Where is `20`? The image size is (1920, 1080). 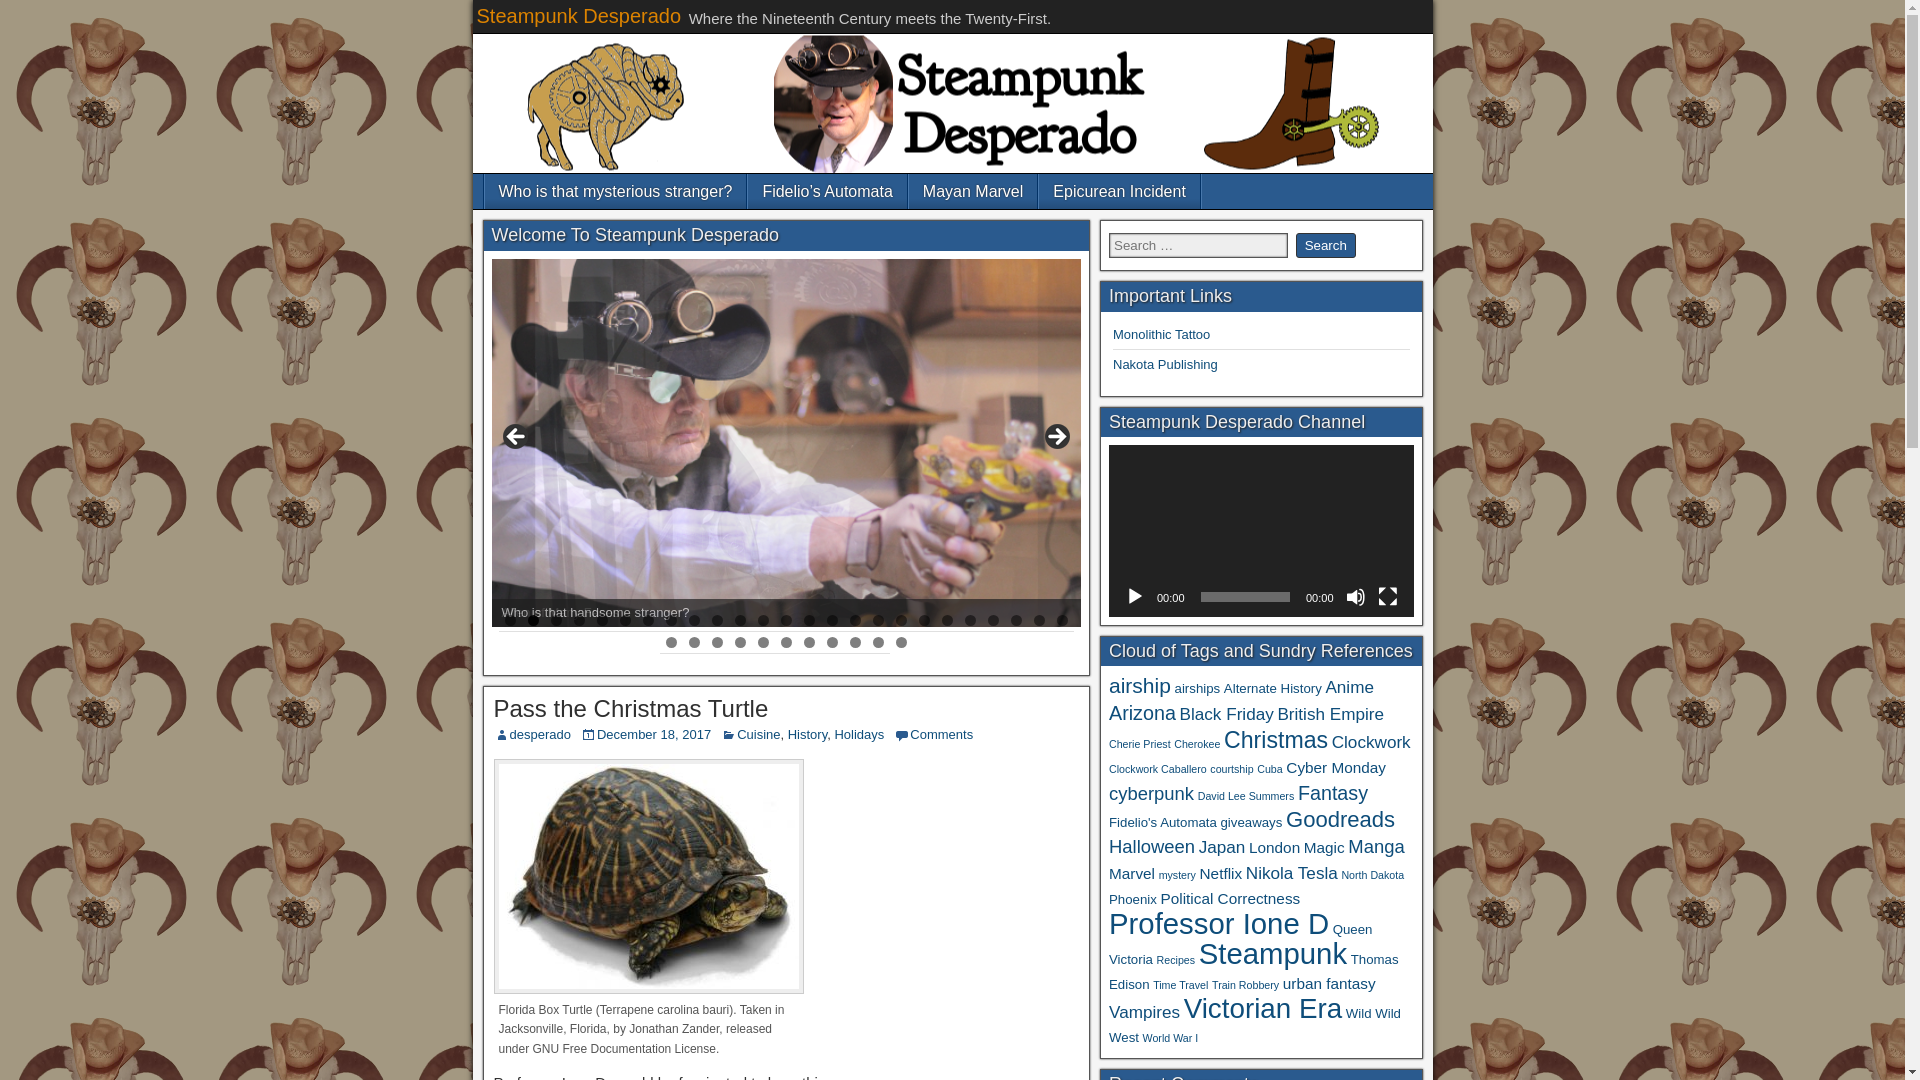 20 is located at coordinates (947, 620).